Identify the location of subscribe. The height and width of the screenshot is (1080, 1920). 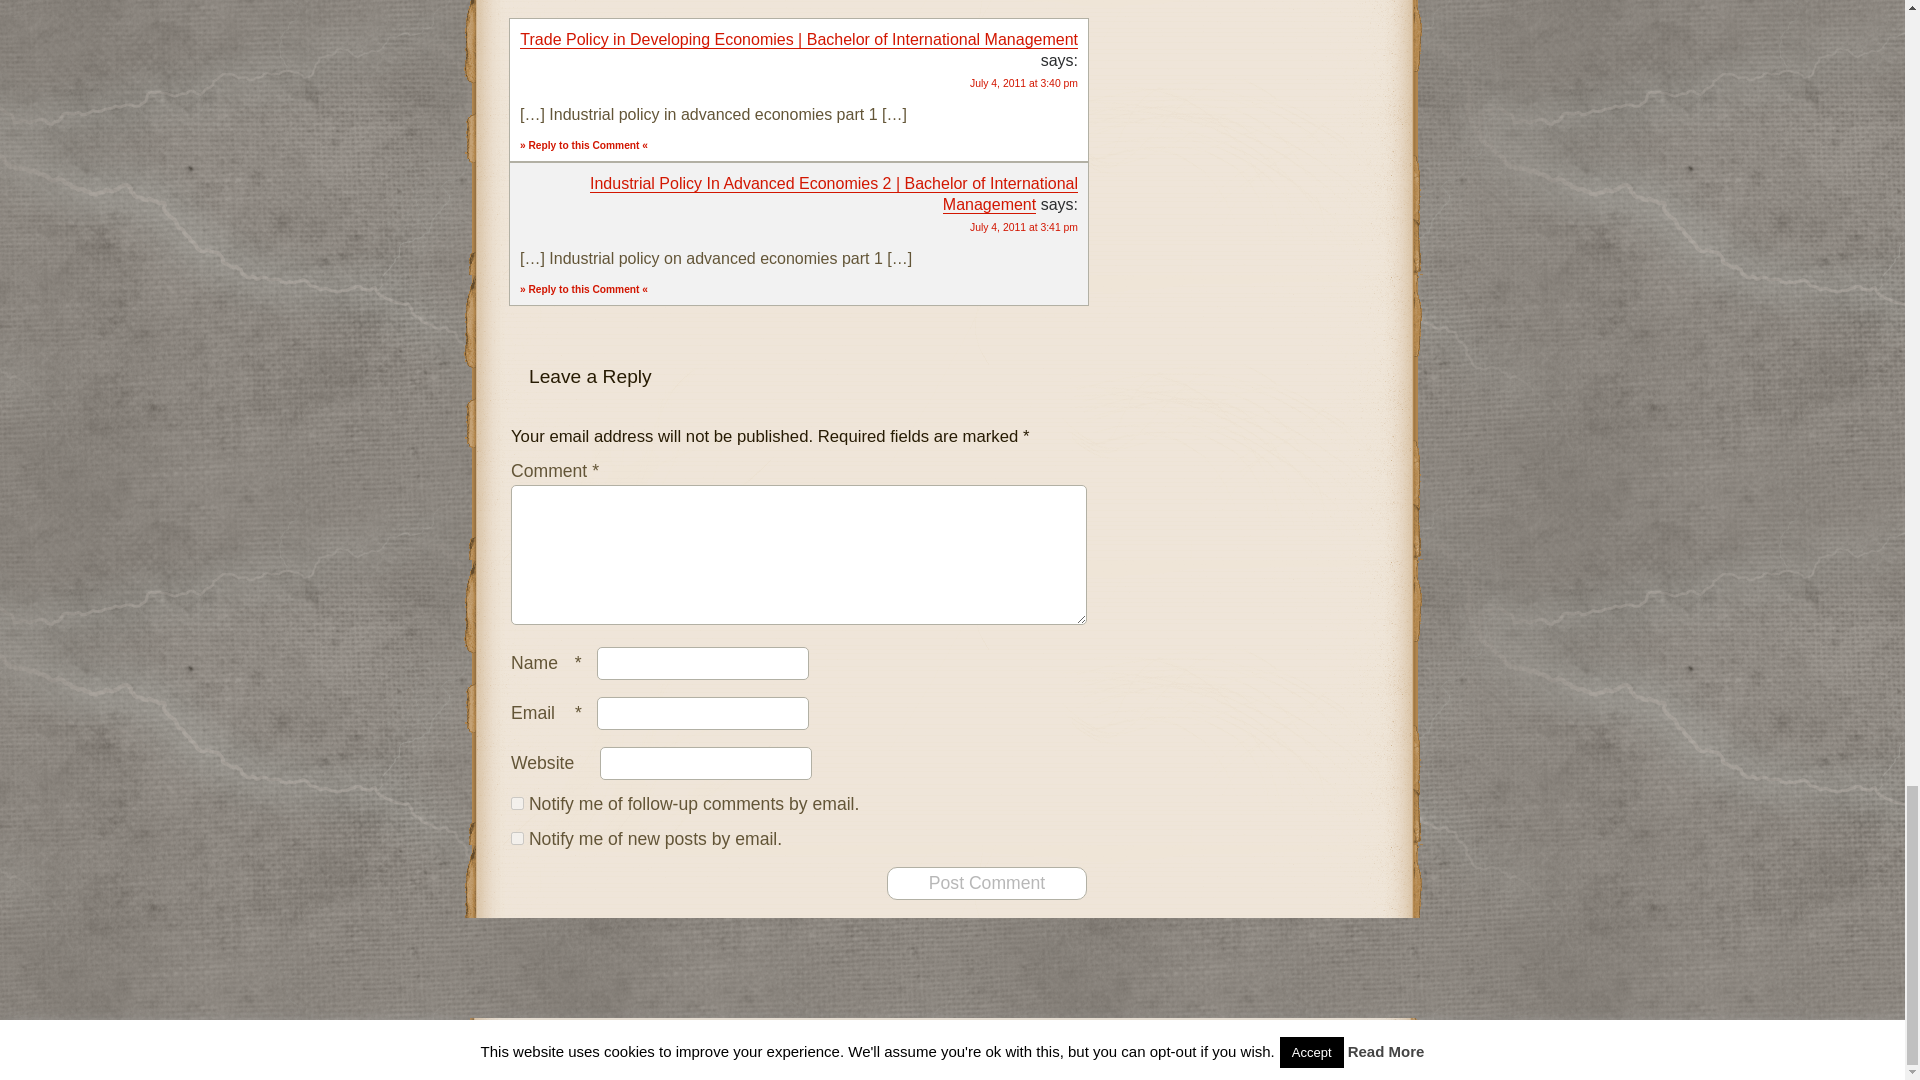
(517, 804).